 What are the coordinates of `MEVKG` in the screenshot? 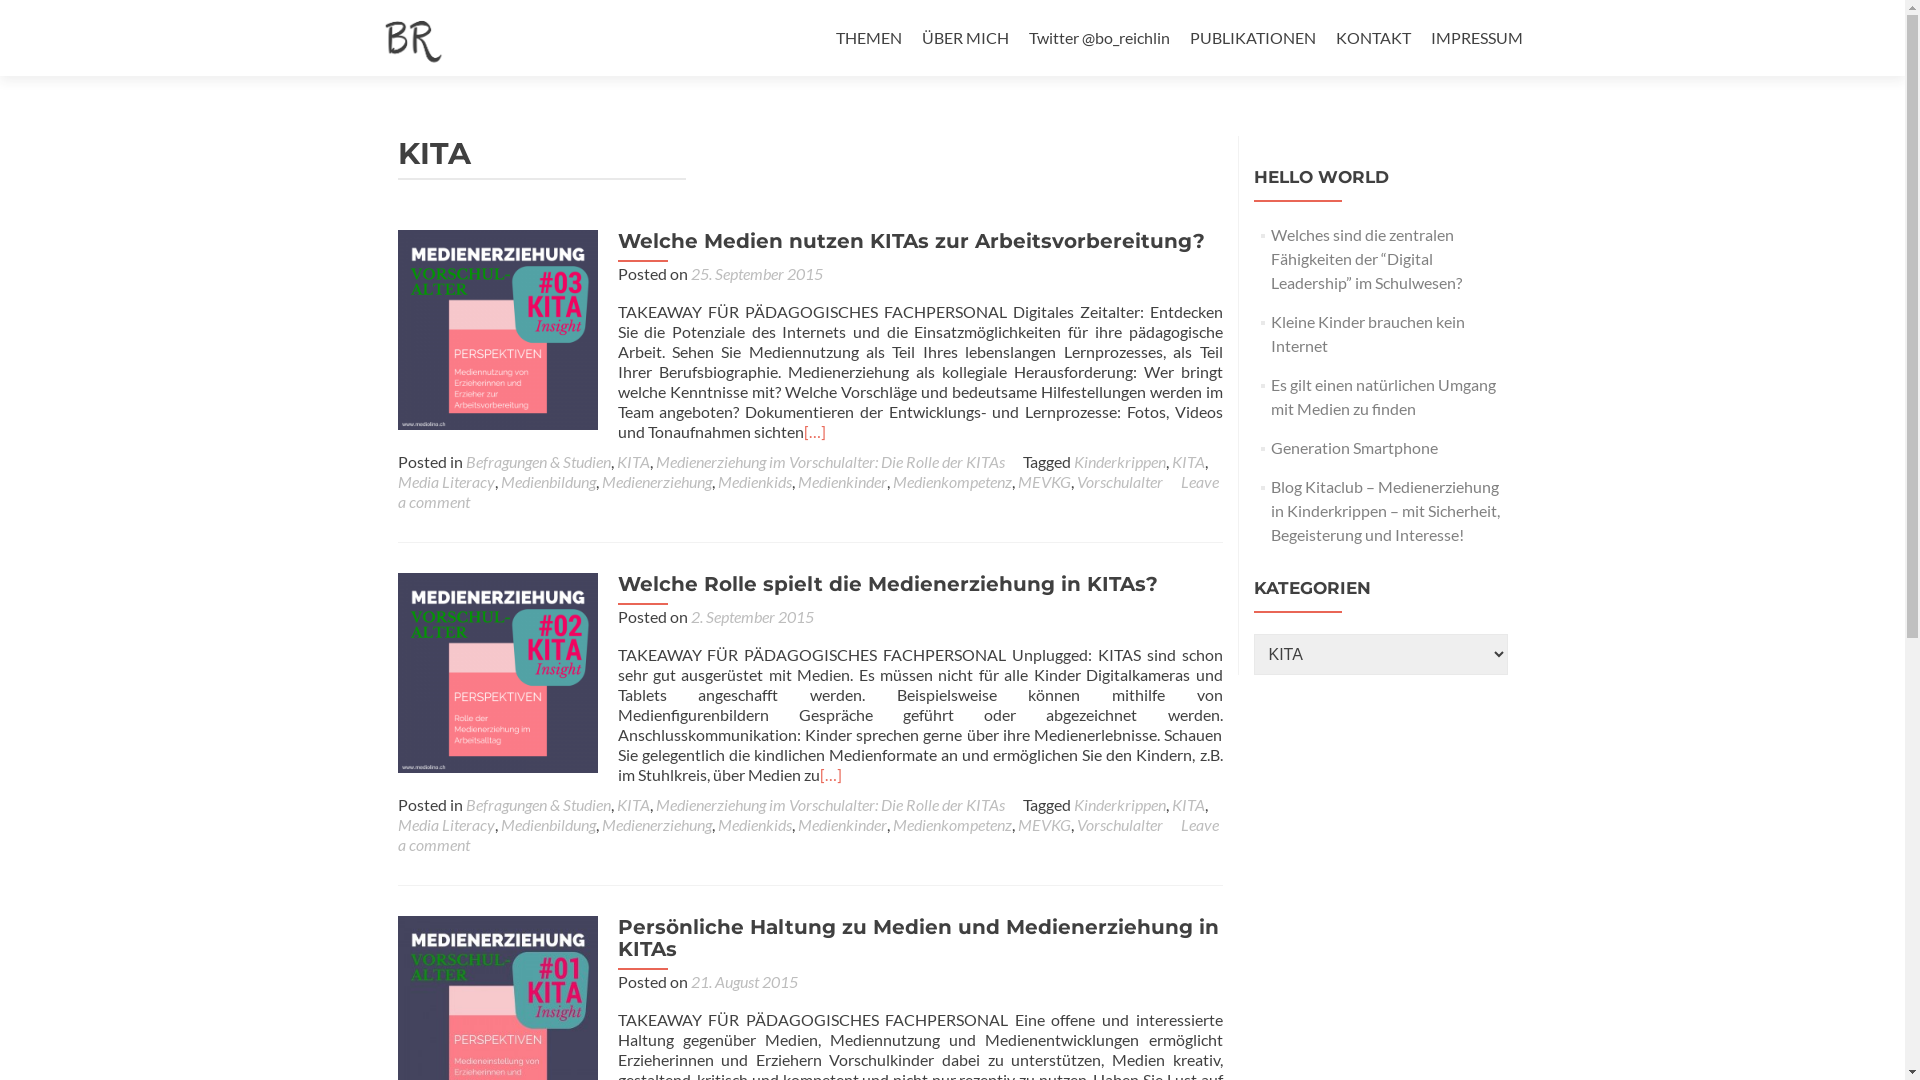 It's located at (1044, 482).